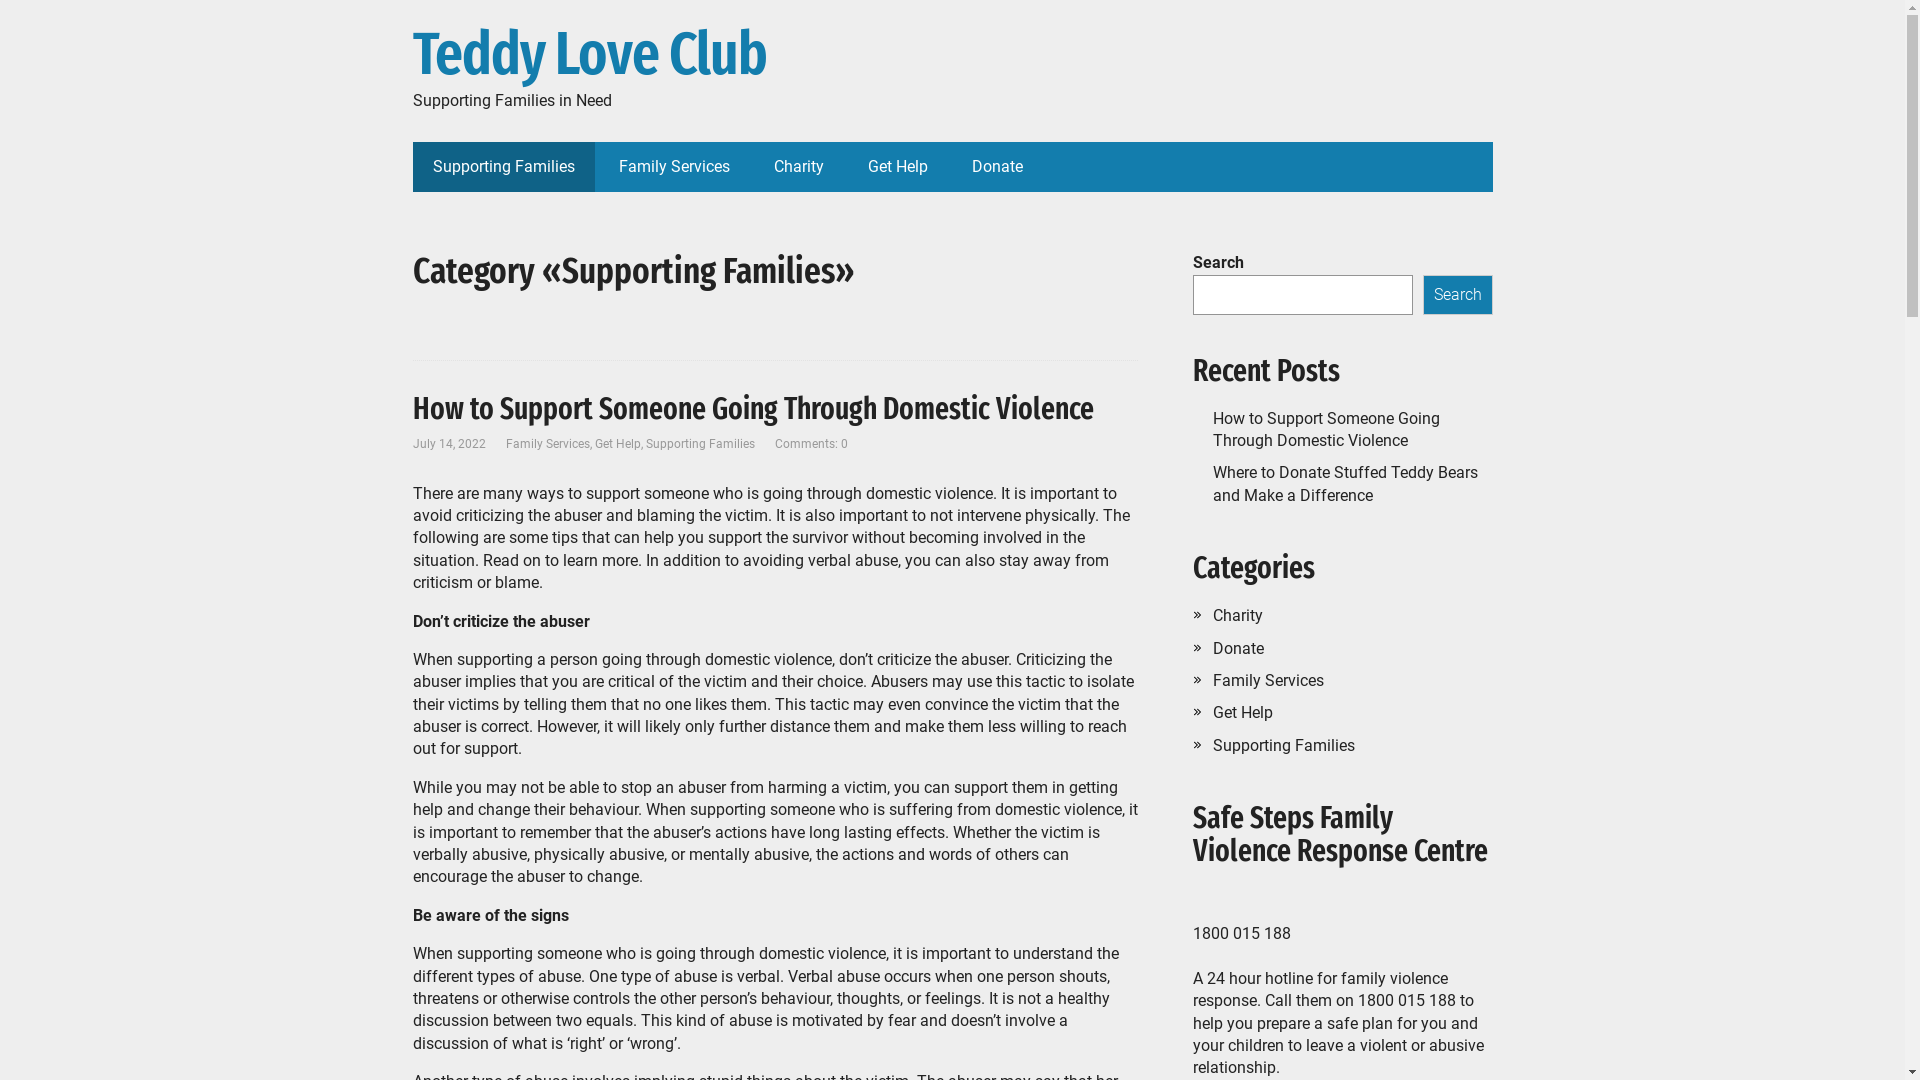 Image resolution: width=1920 pixels, height=1080 pixels. What do you see at coordinates (1242, 712) in the screenshot?
I see `Get Help` at bounding box center [1242, 712].